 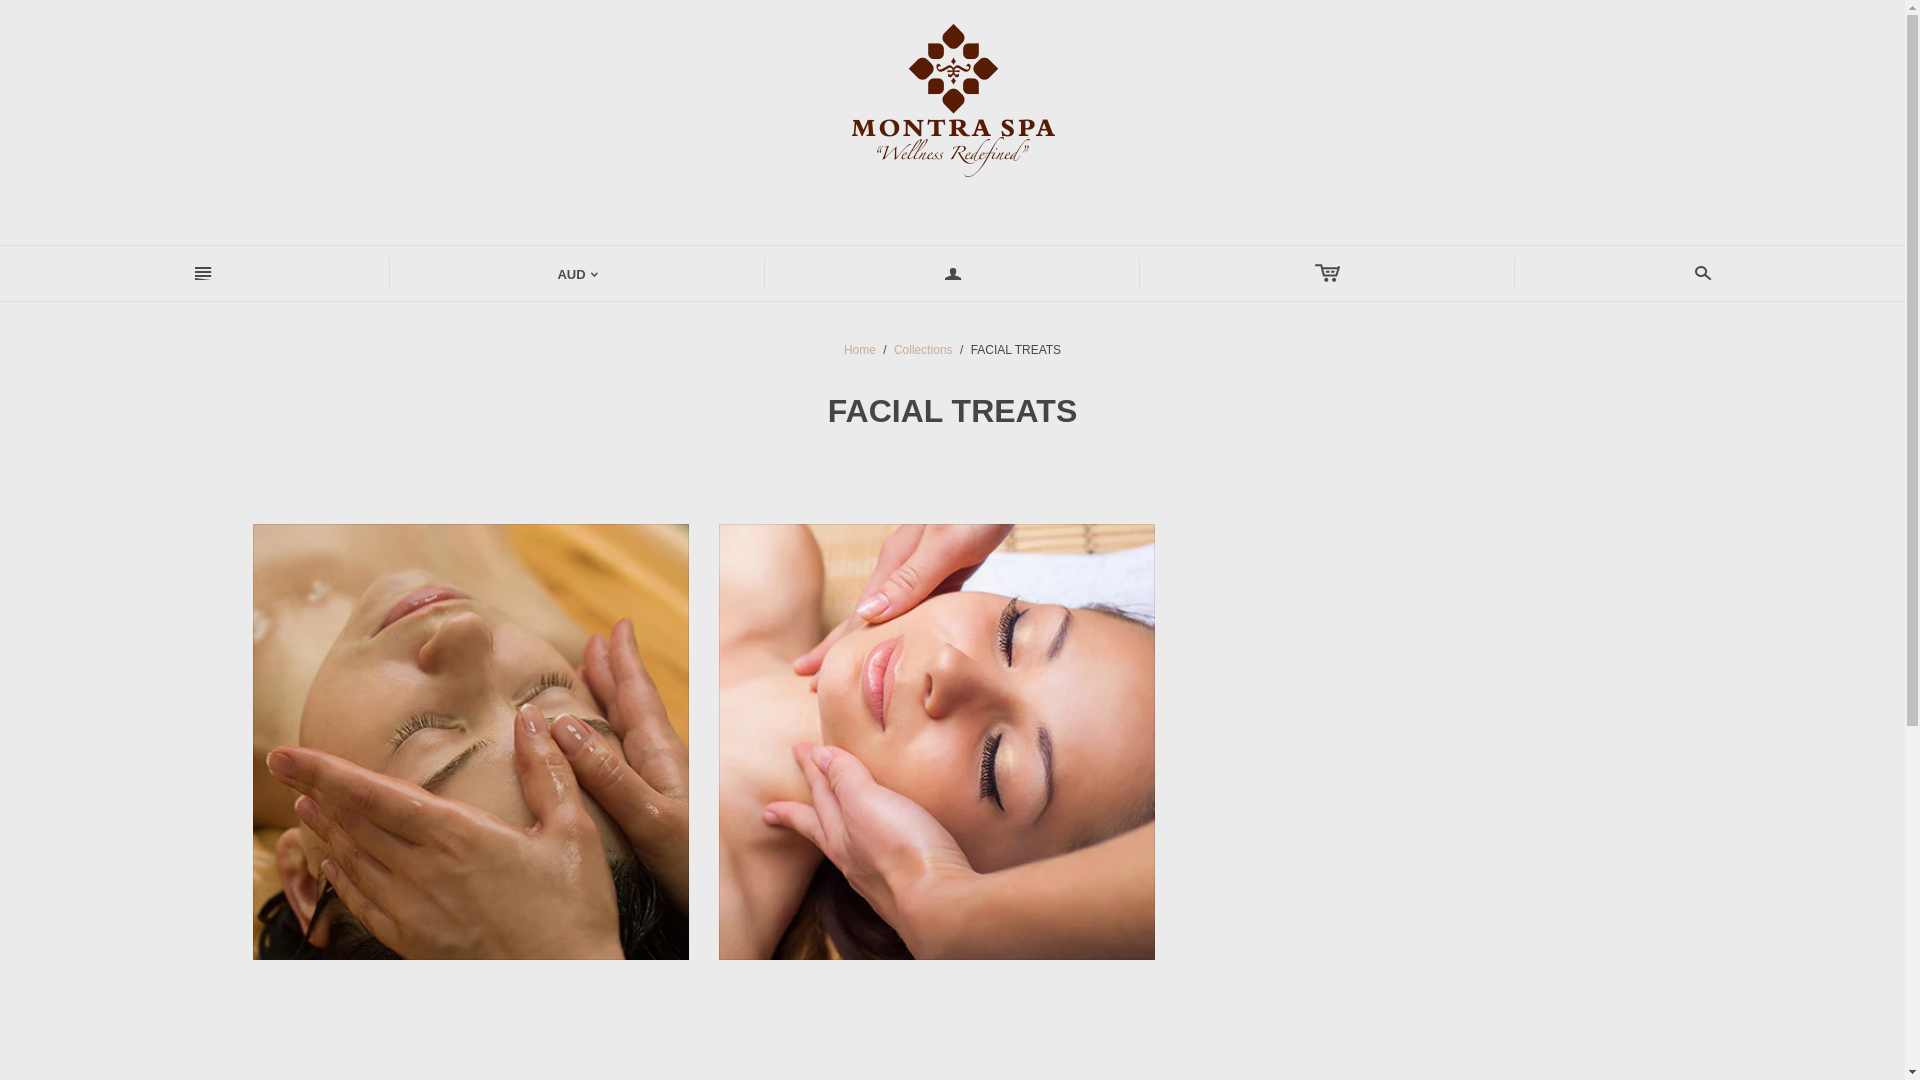 I want to click on Collections, so click(x=924, y=350).